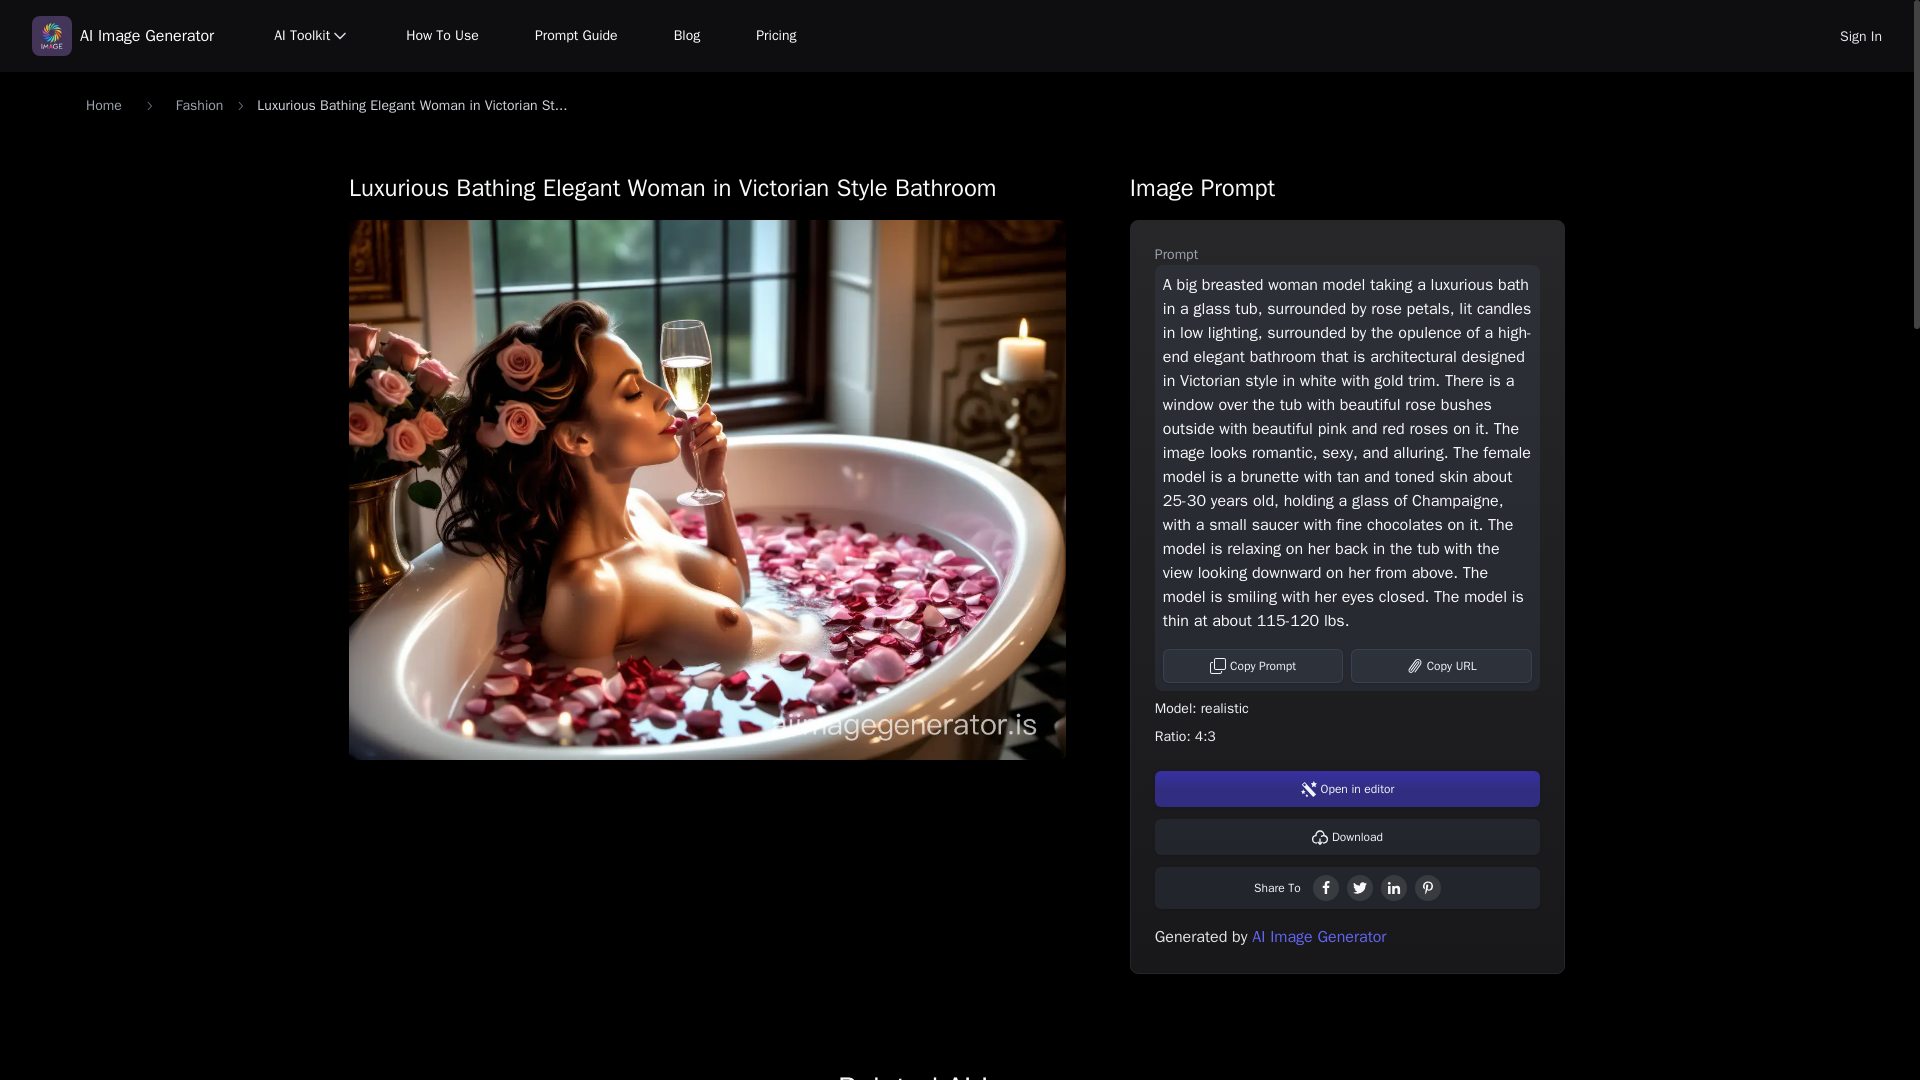 This screenshot has width=1920, height=1080. Describe the element at coordinates (576, 35) in the screenshot. I see `Prompt Guide` at that location.